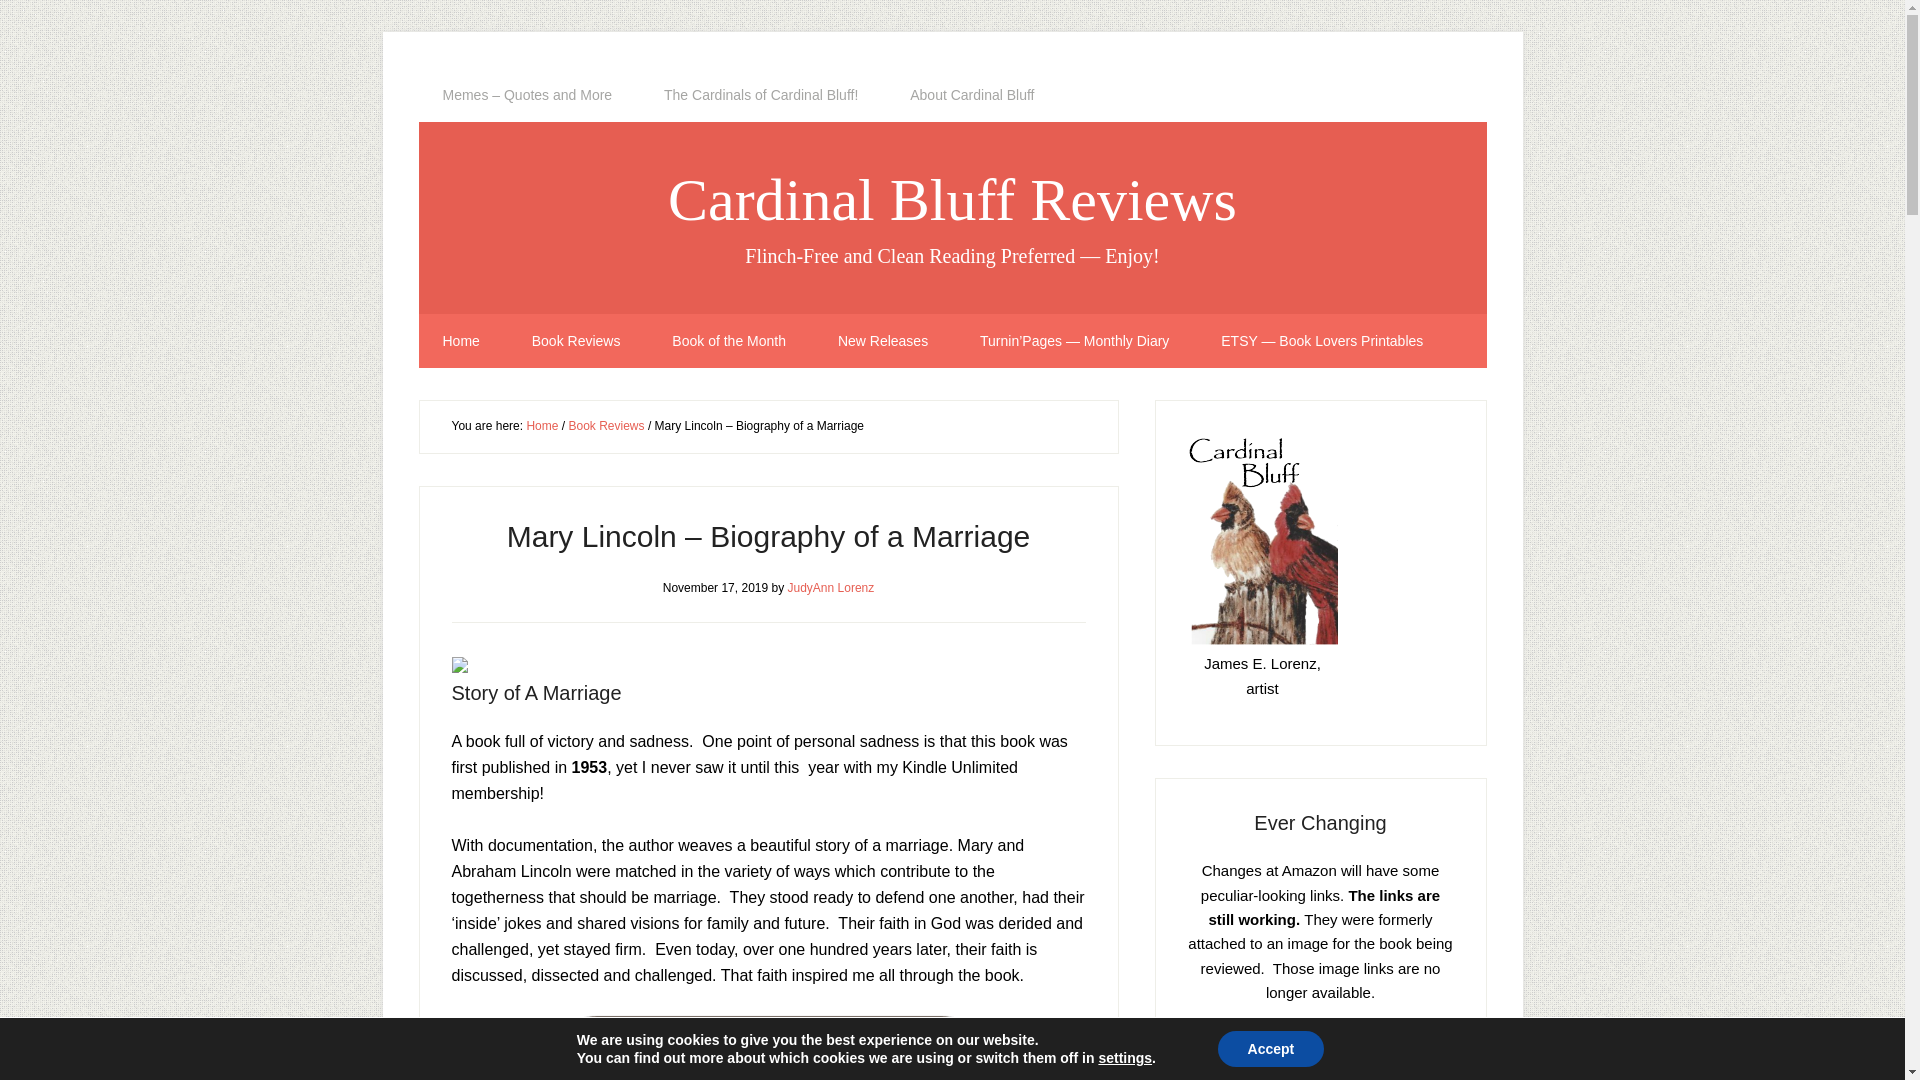  What do you see at coordinates (952, 200) in the screenshot?
I see `Cardinal Bluff Reviews` at bounding box center [952, 200].